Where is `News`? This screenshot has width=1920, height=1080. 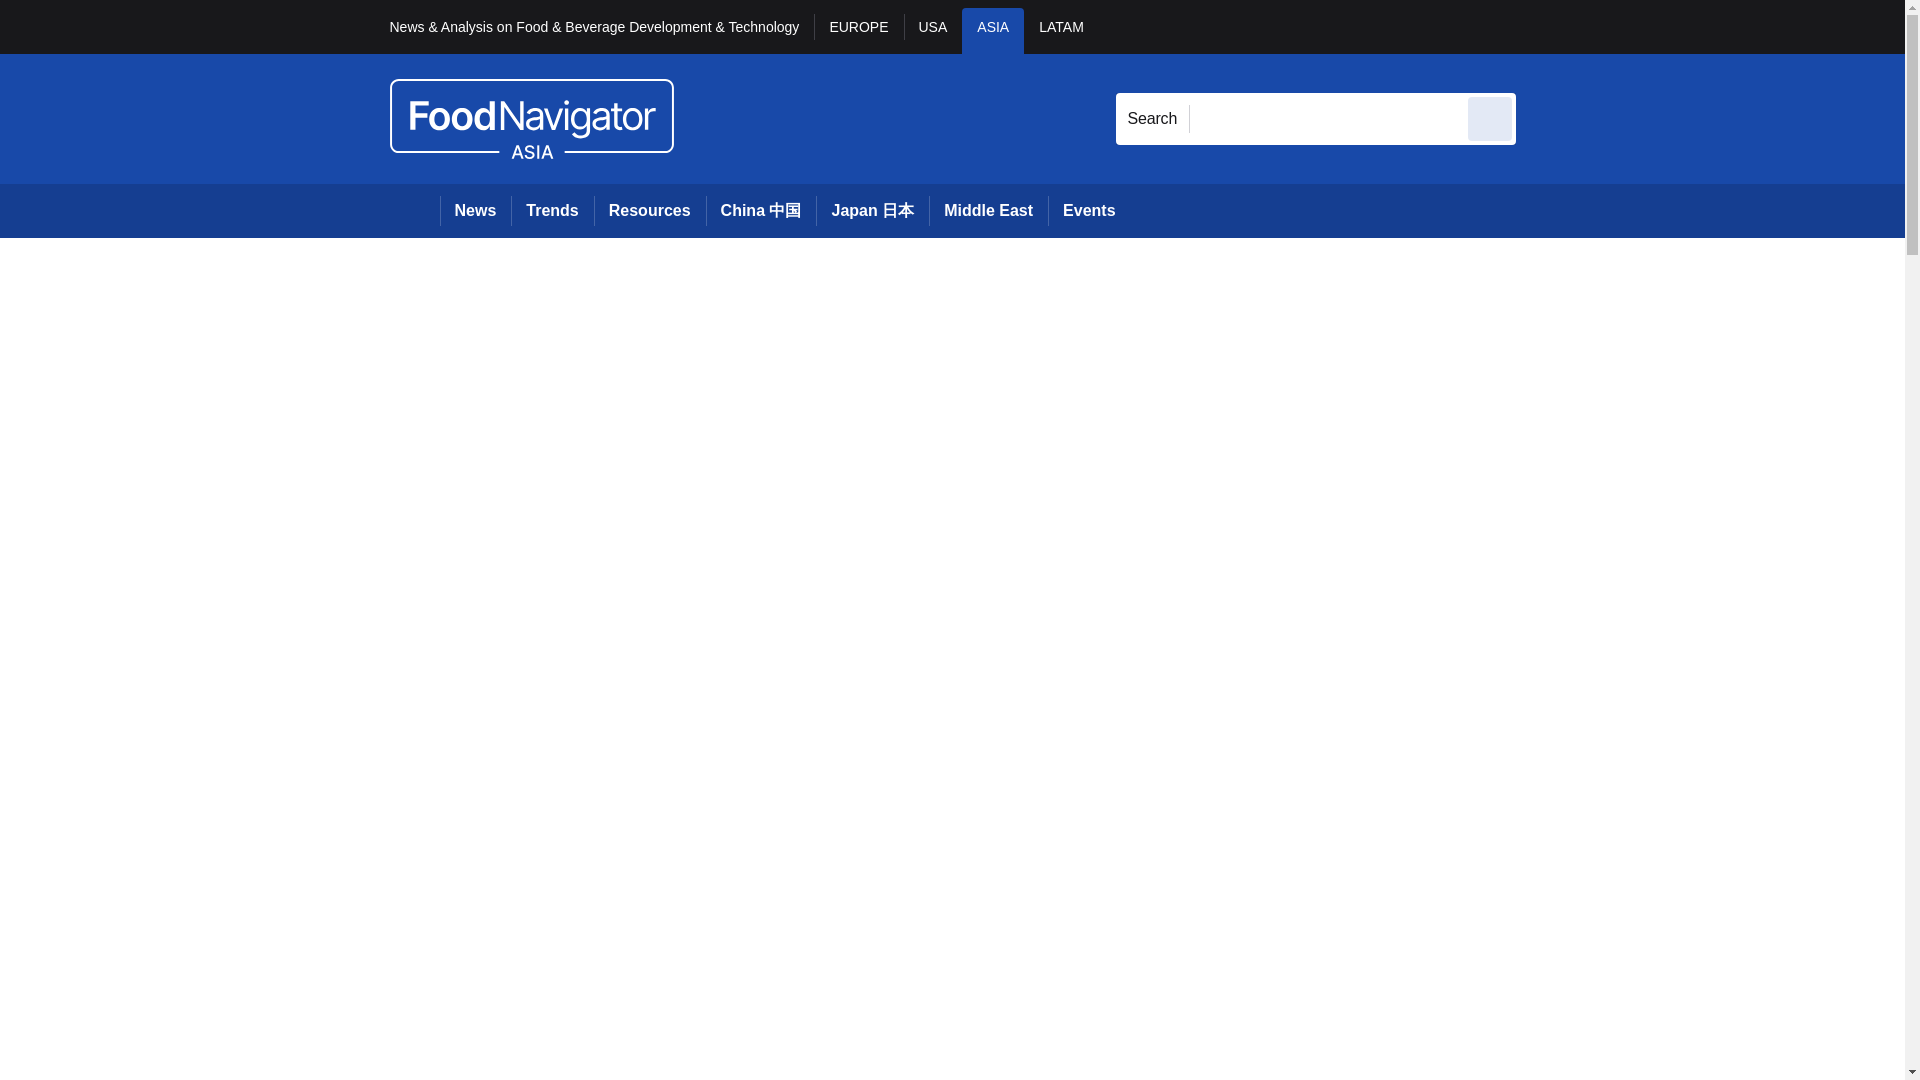
News is located at coordinates (476, 210).